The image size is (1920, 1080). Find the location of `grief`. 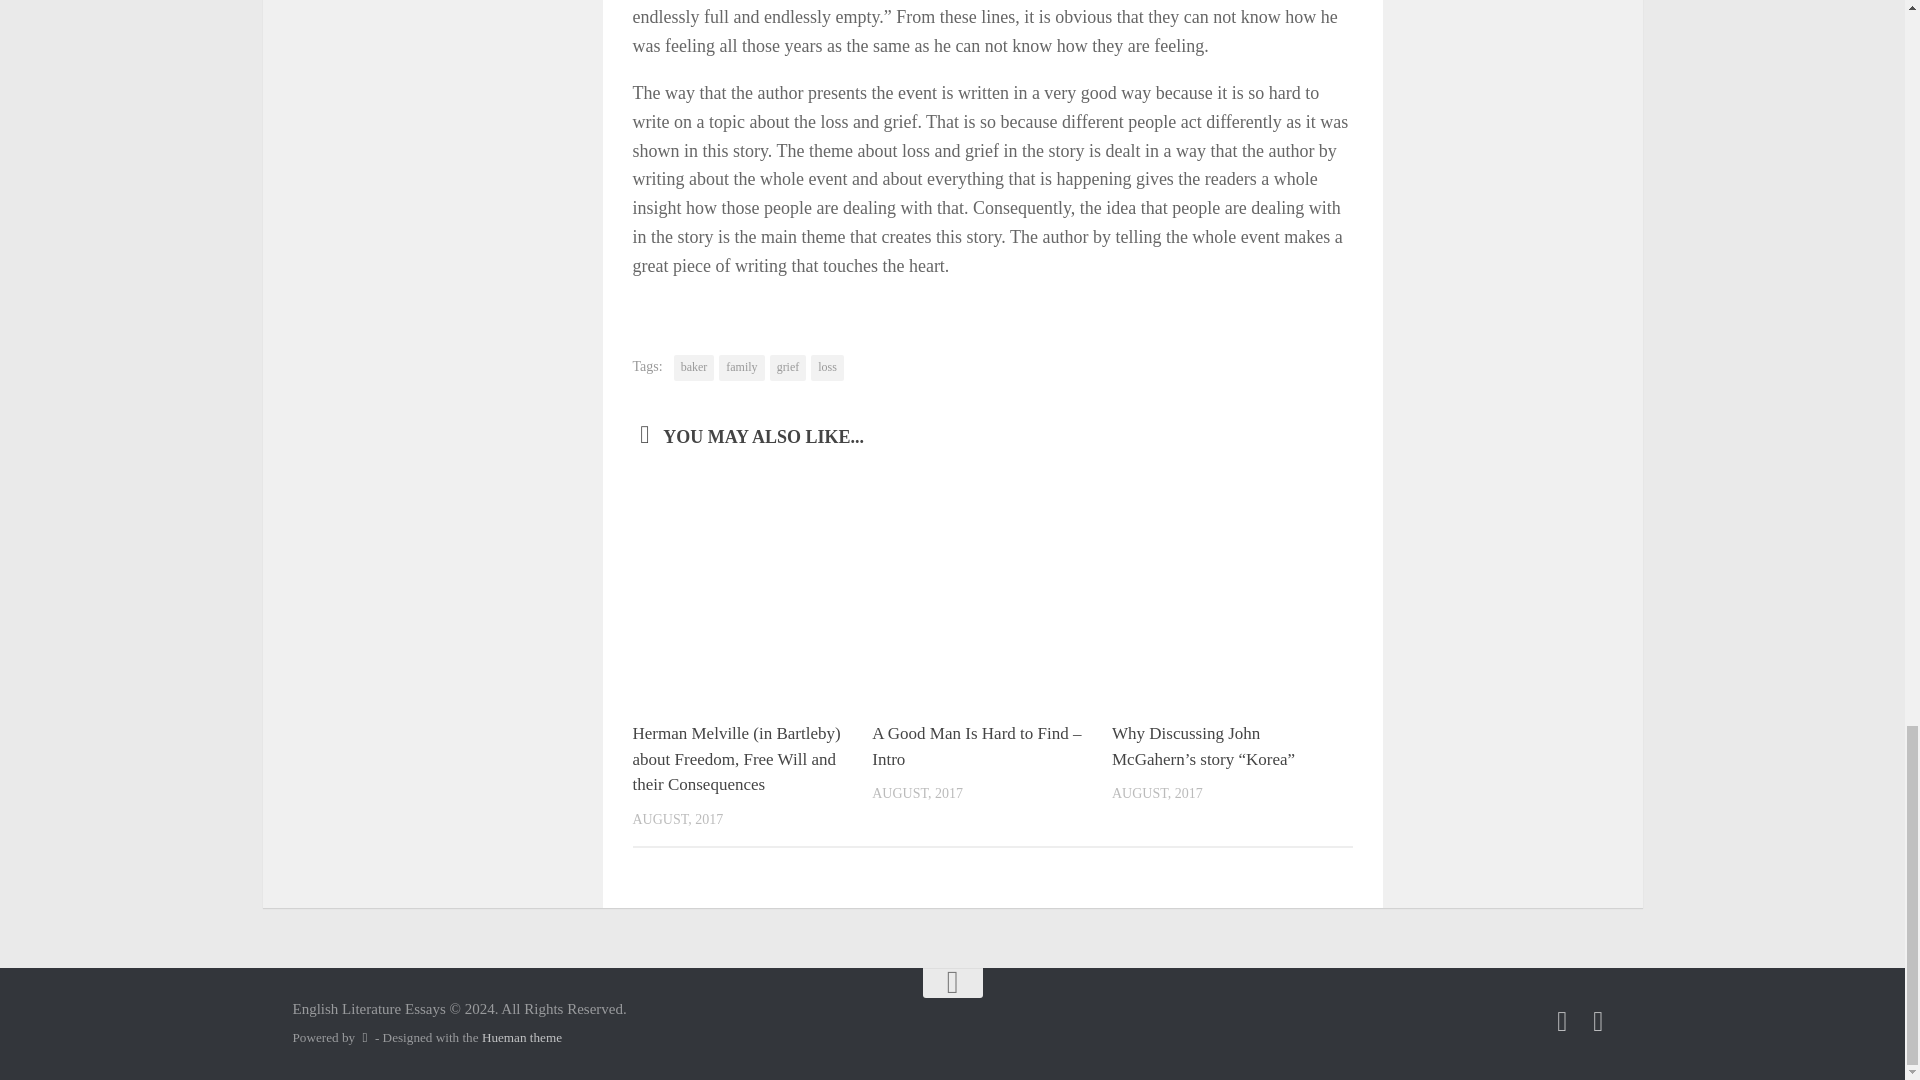

grief is located at coordinates (788, 368).